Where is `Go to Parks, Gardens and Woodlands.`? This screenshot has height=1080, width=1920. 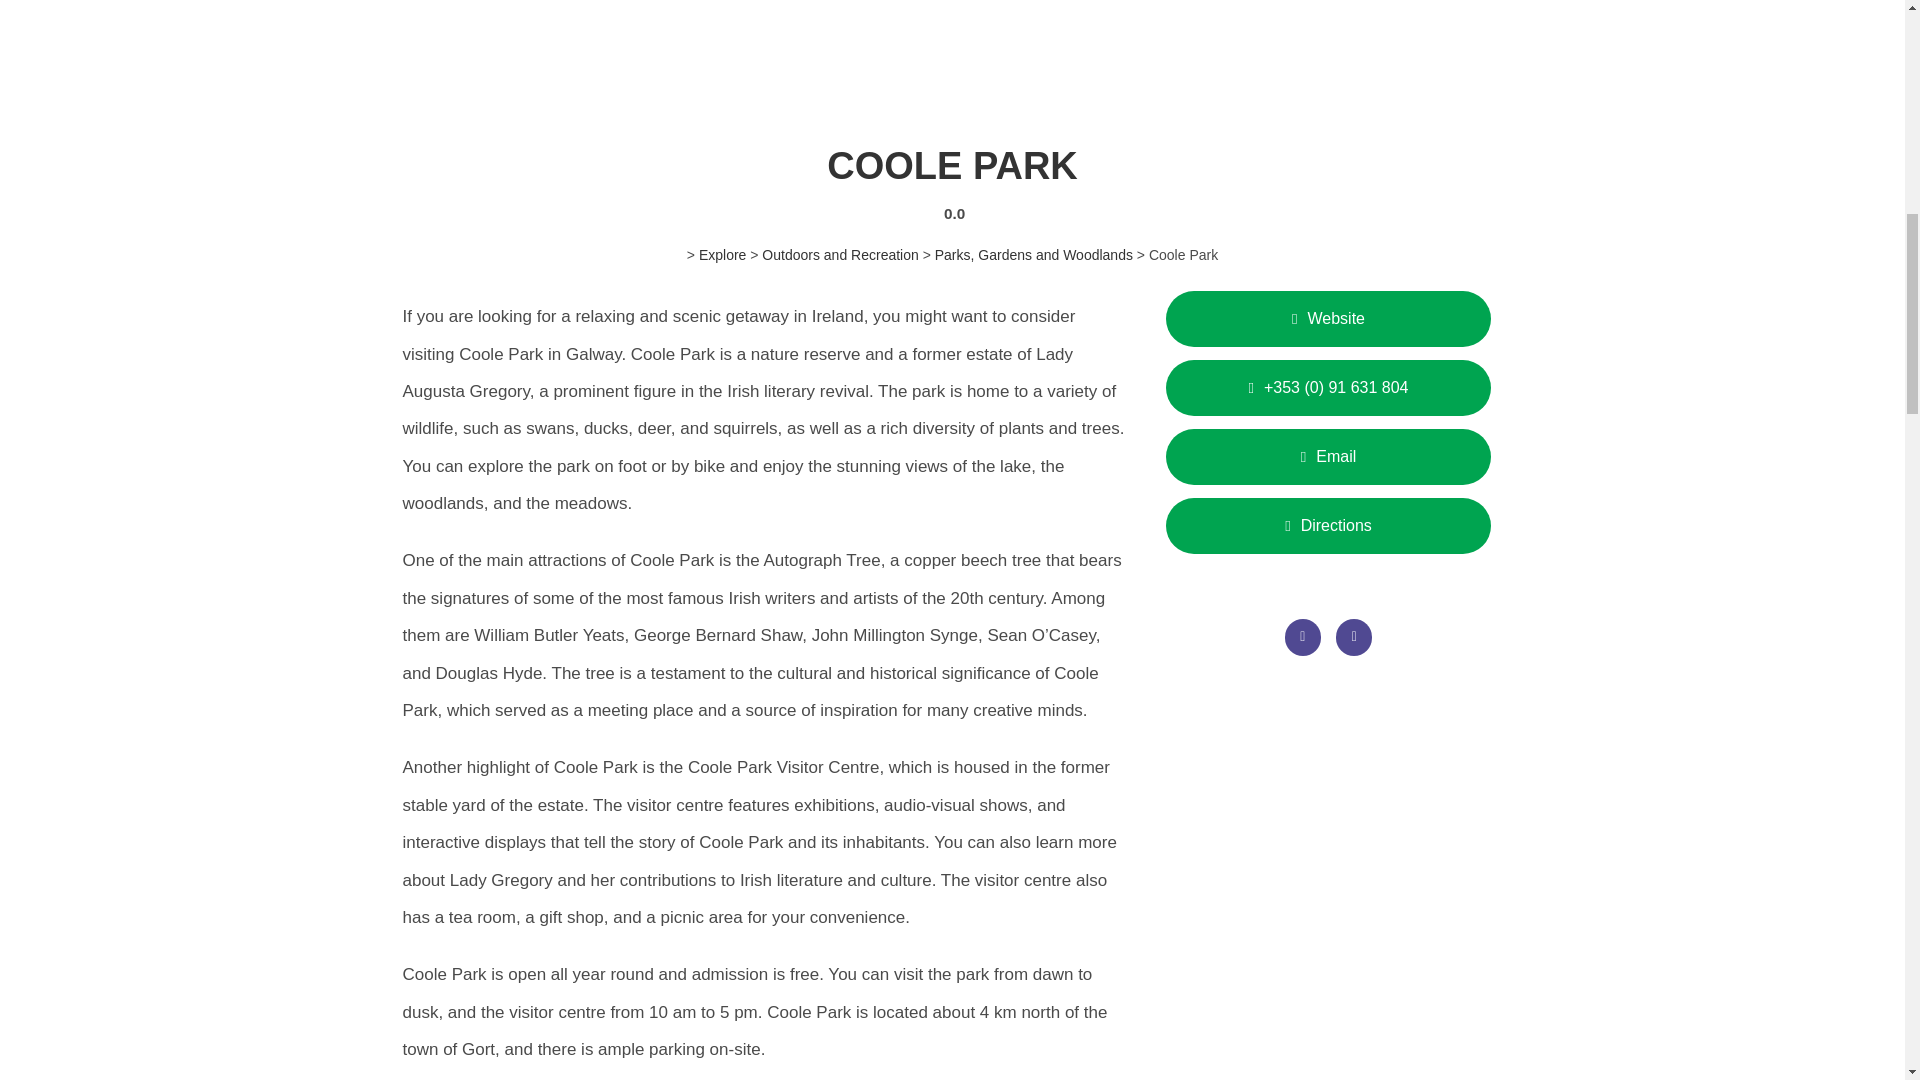 Go to Parks, Gardens and Woodlands. is located at coordinates (1034, 255).